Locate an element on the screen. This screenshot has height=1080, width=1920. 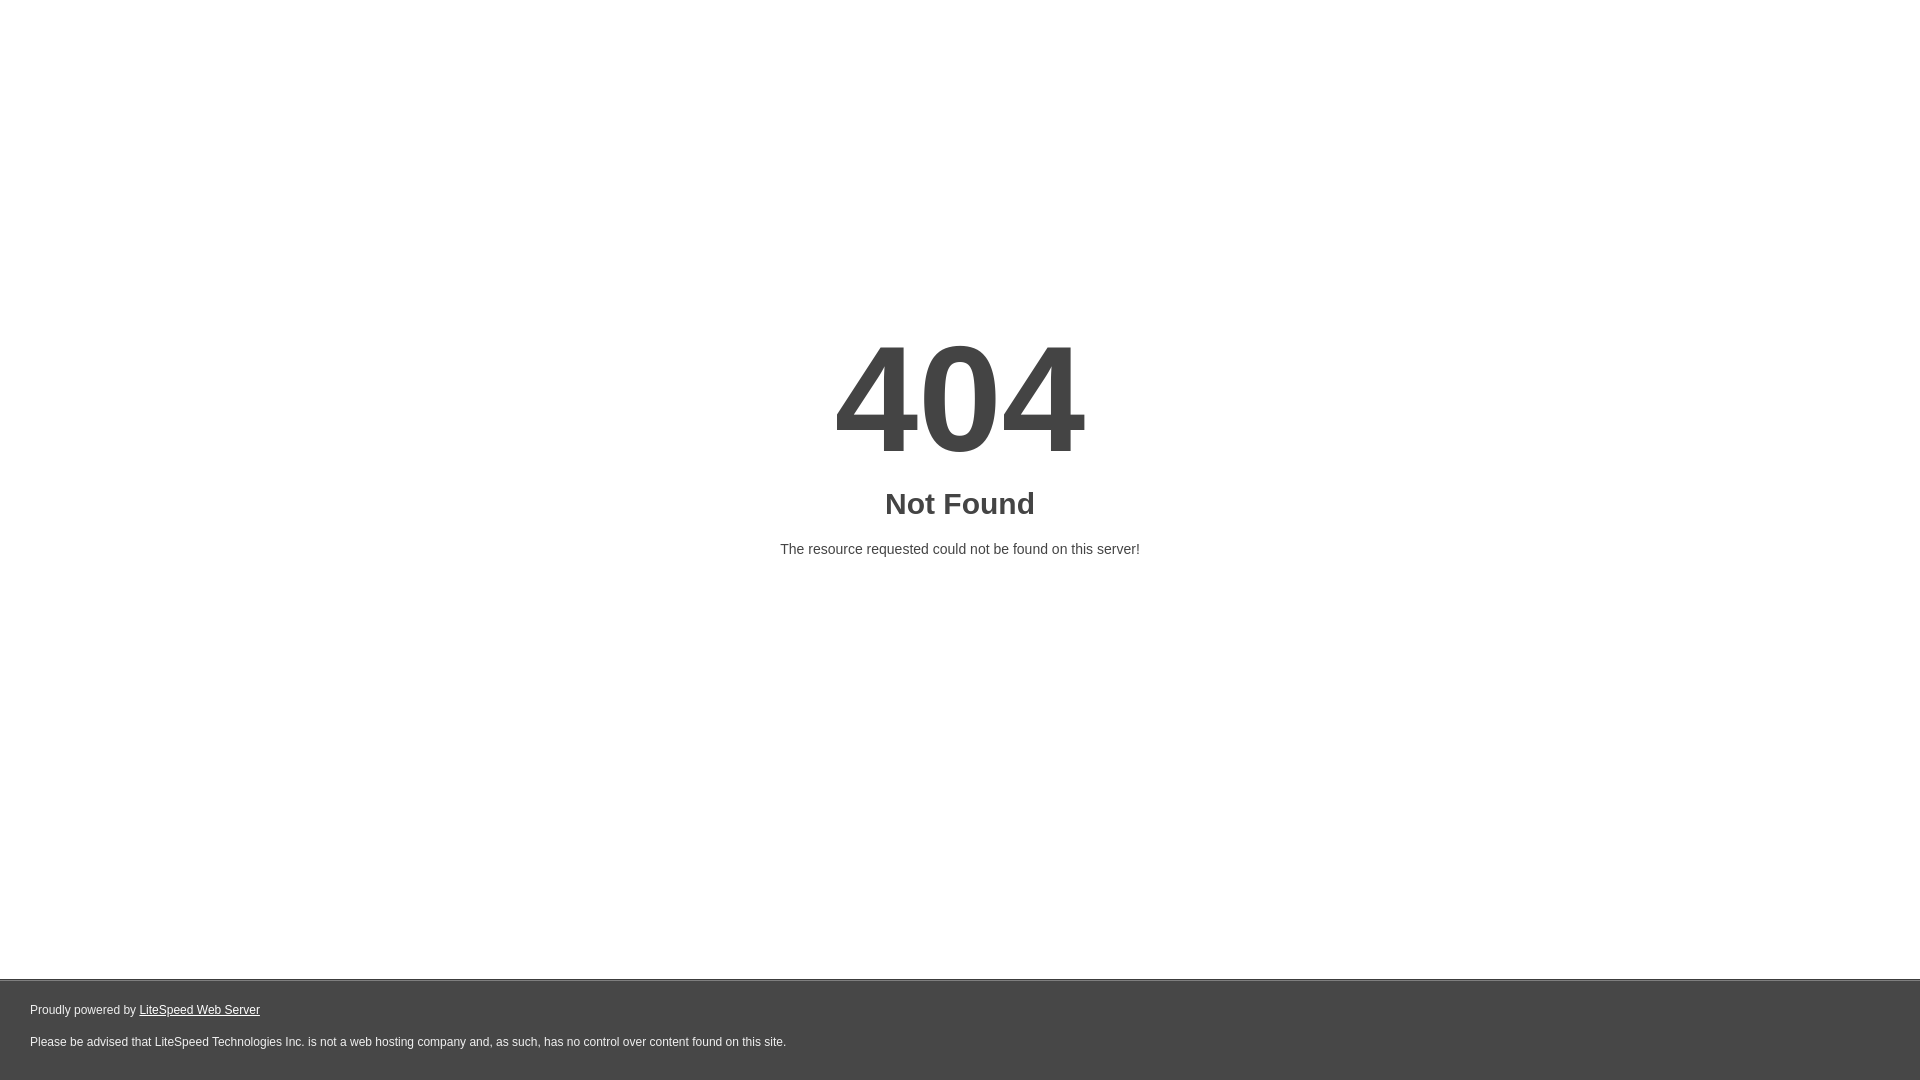
LiteSpeed Web Server is located at coordinates (200, 1010).